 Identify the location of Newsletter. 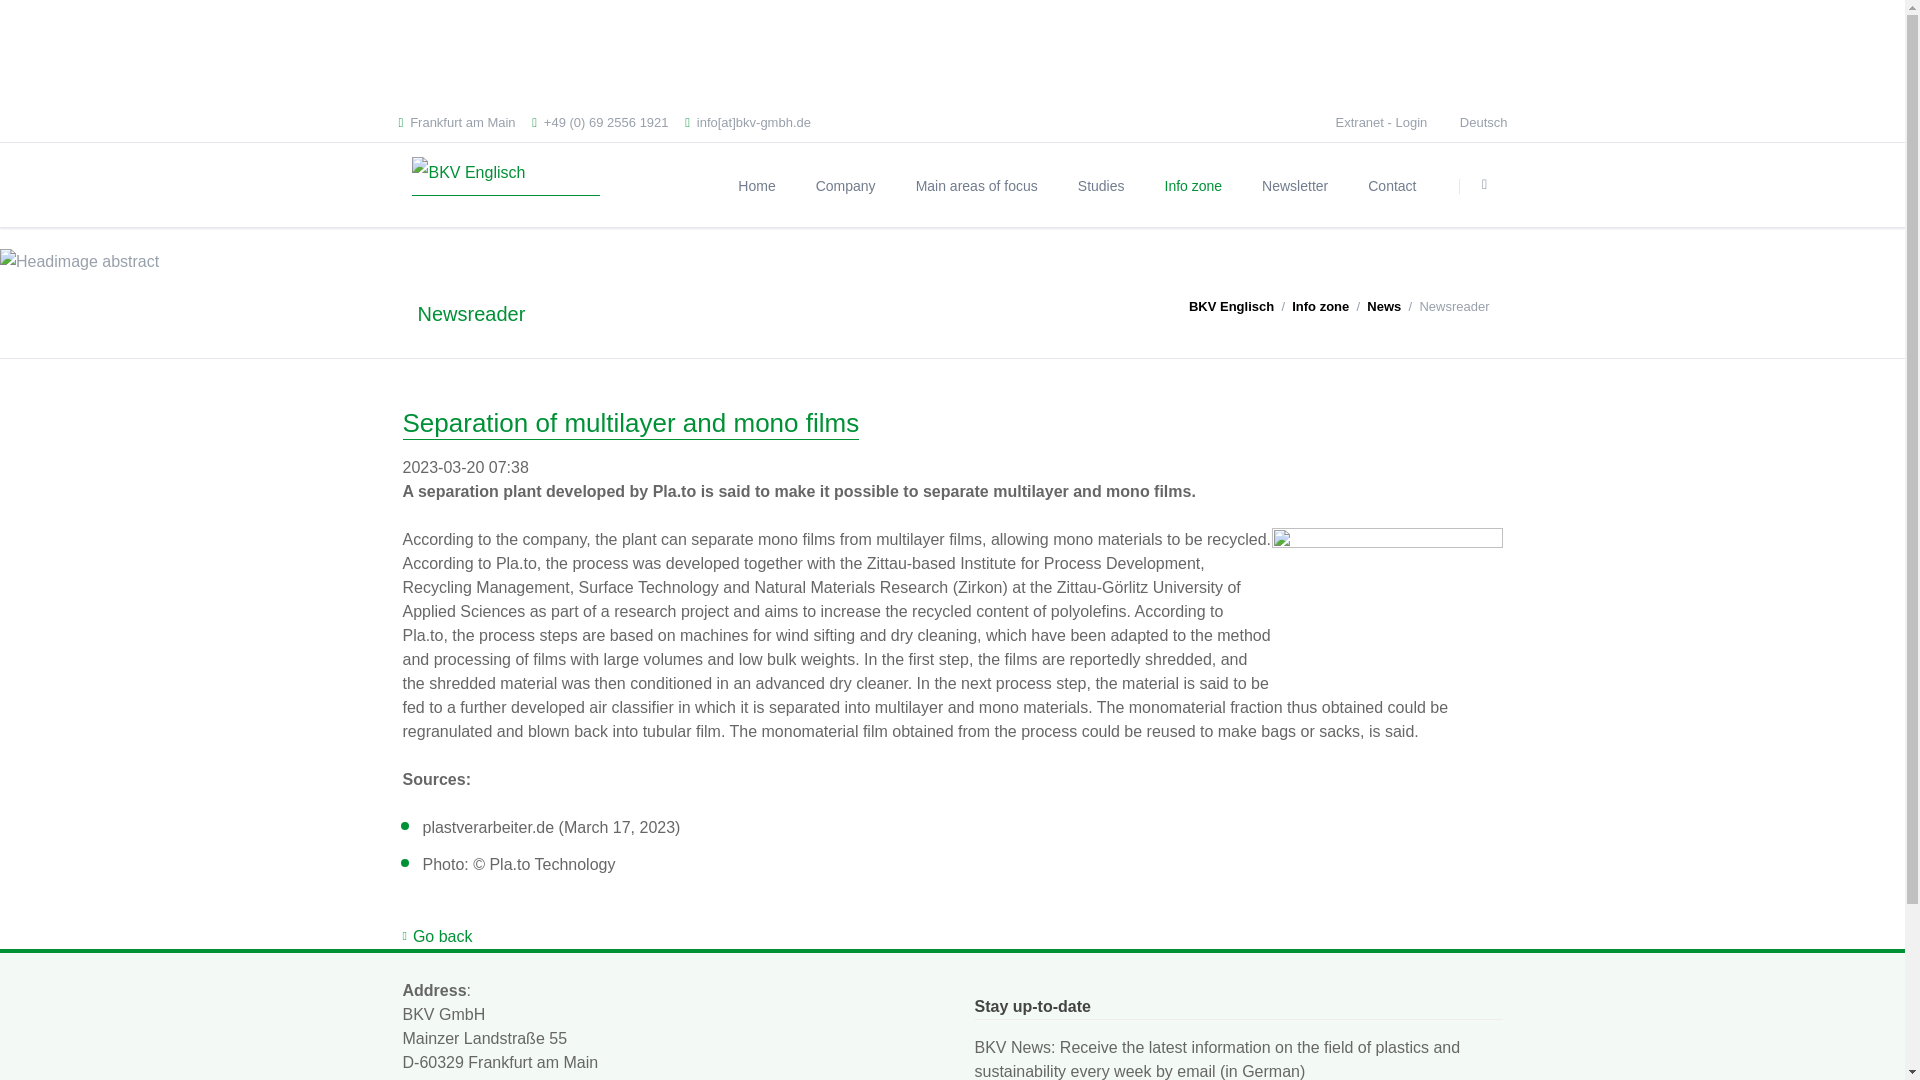
(1294, 184).